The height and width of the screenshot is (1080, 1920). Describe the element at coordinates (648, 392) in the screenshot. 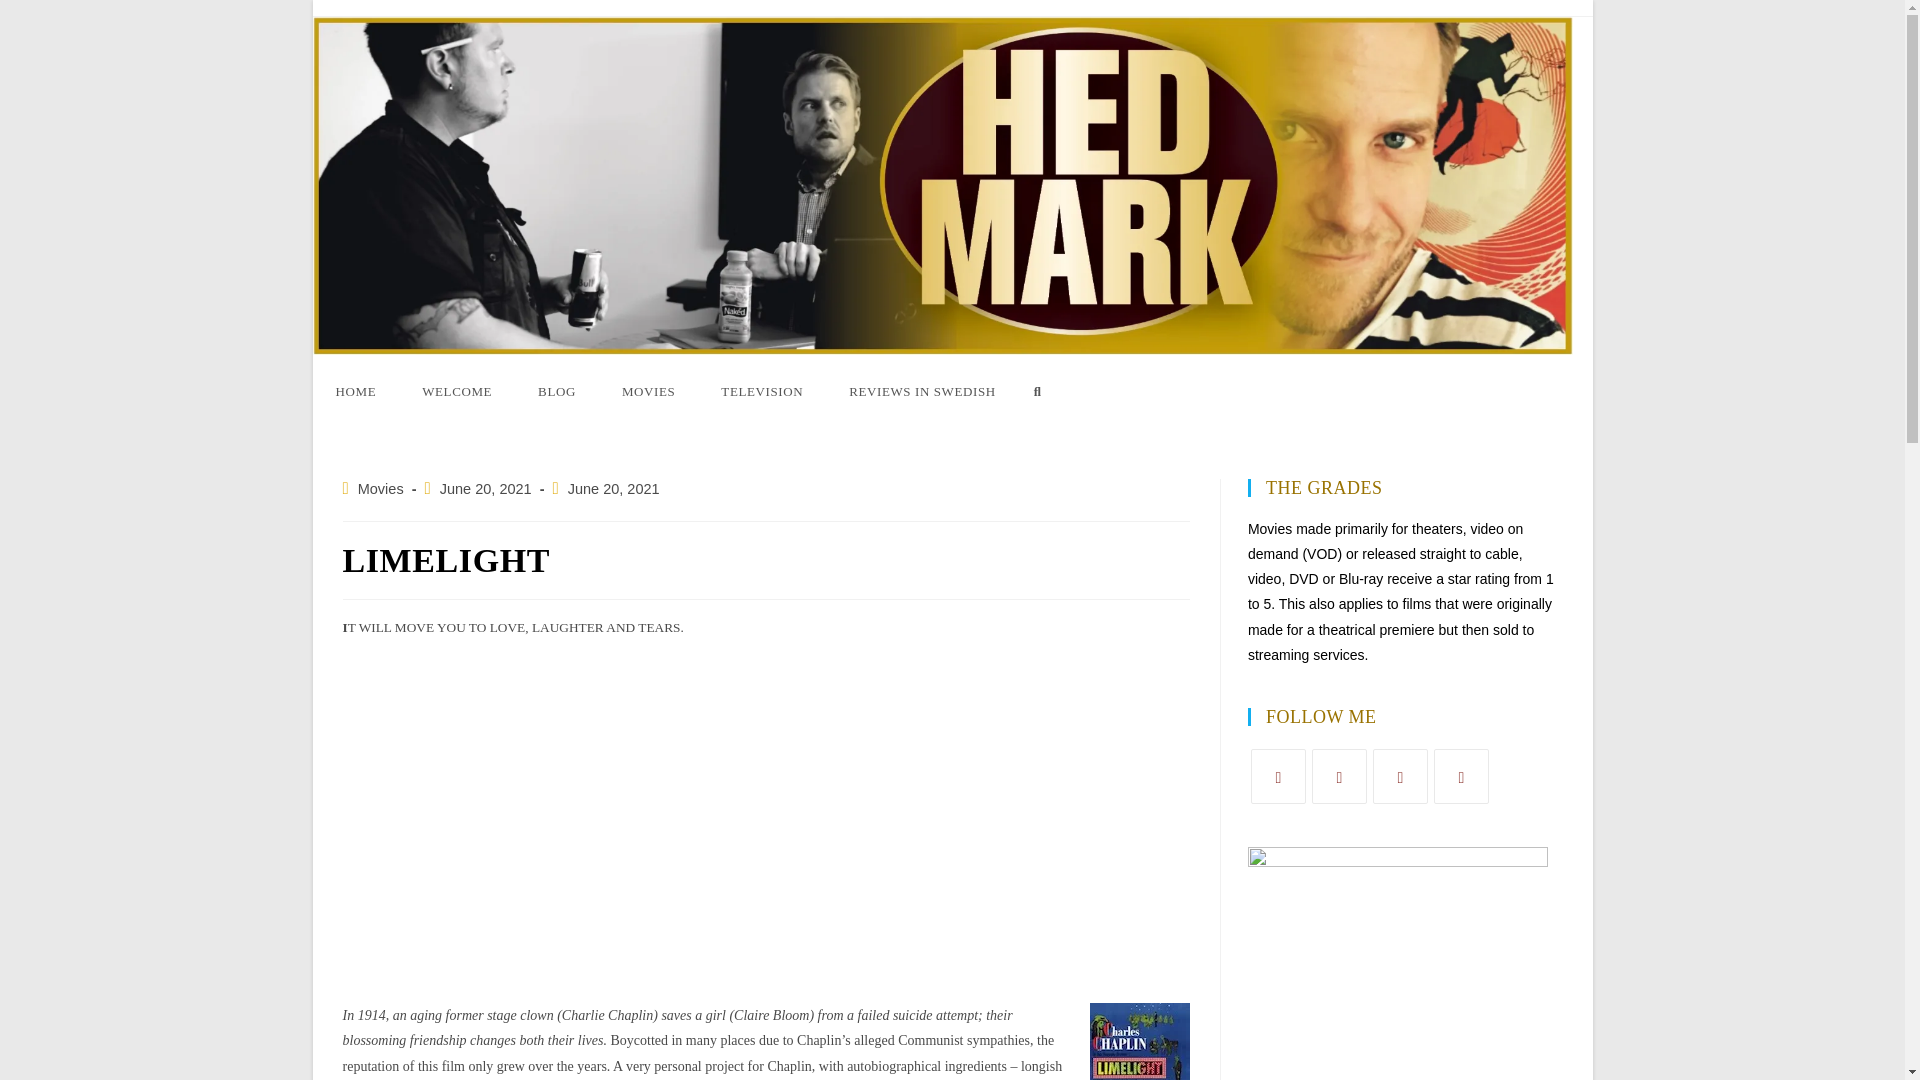

I see `MOVIES` at that location.